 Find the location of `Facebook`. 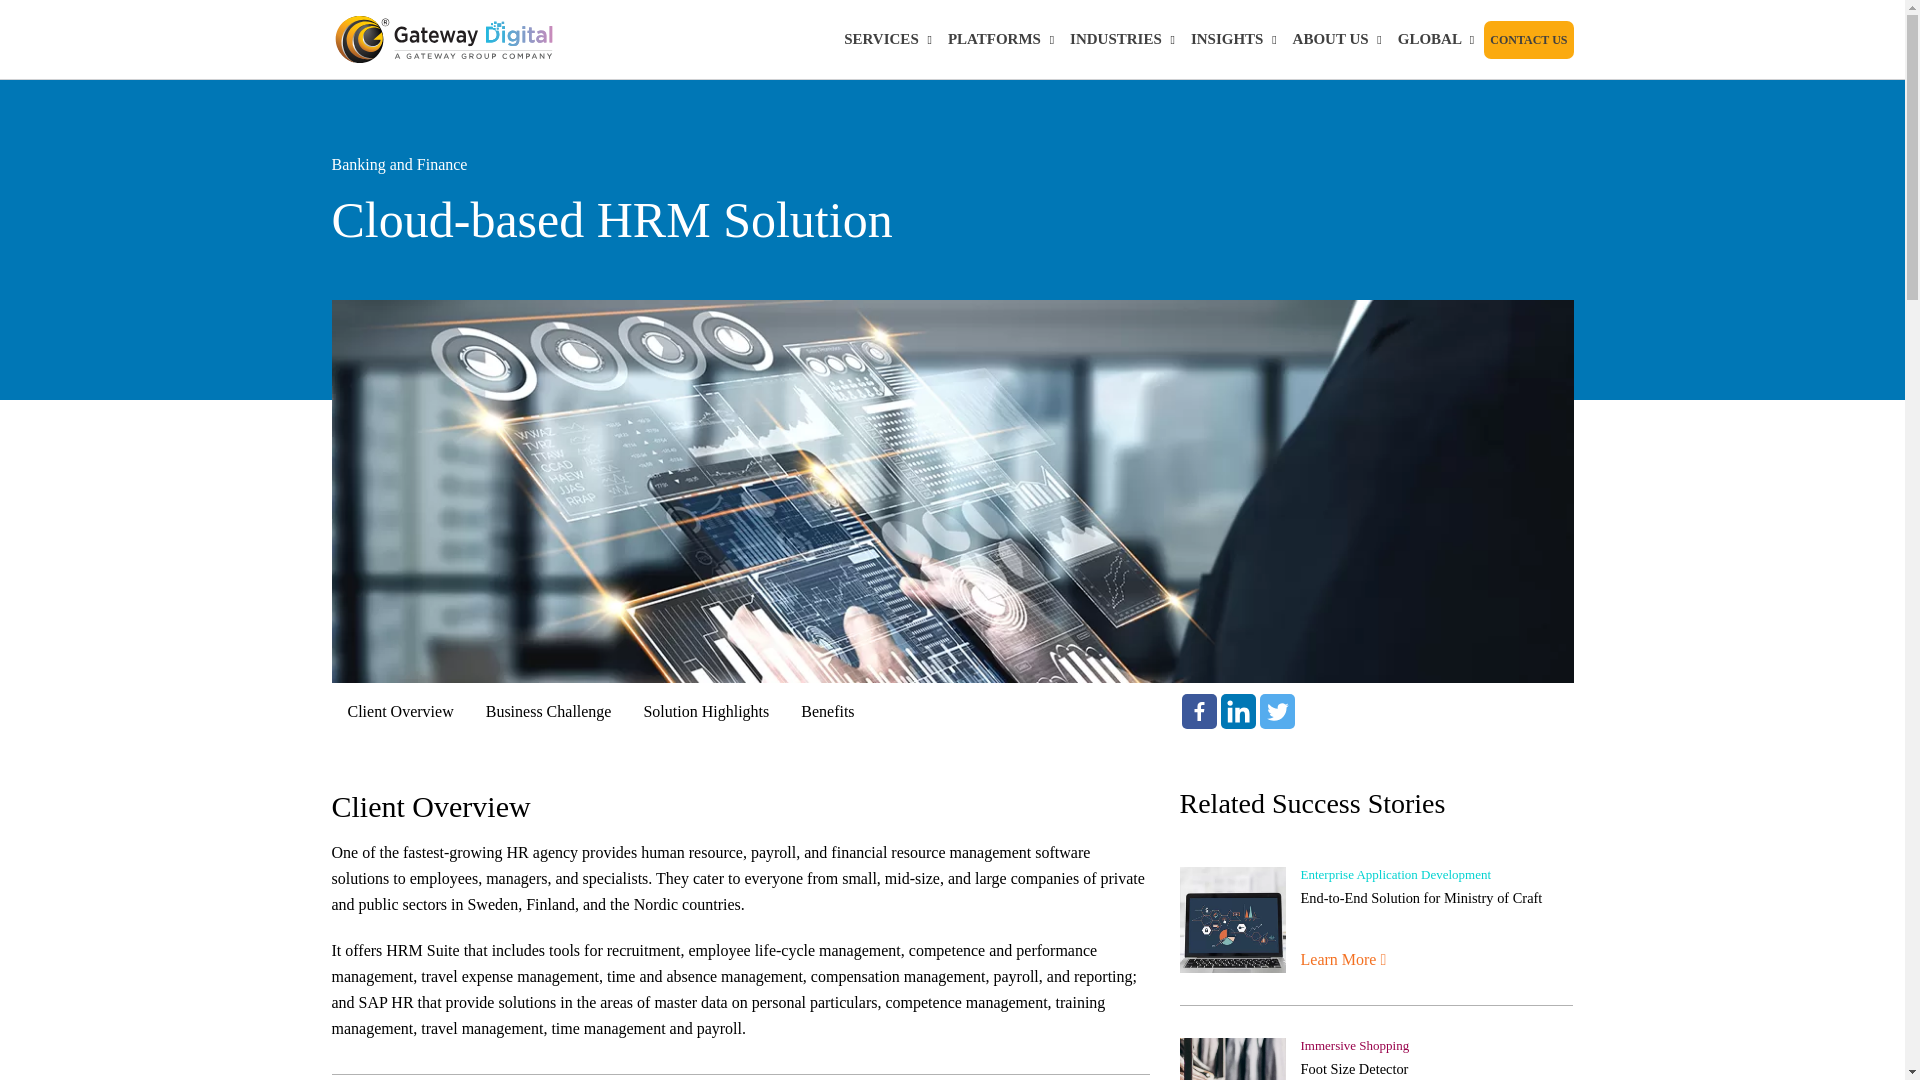

Facebook is located at coordinates (1200, 712).